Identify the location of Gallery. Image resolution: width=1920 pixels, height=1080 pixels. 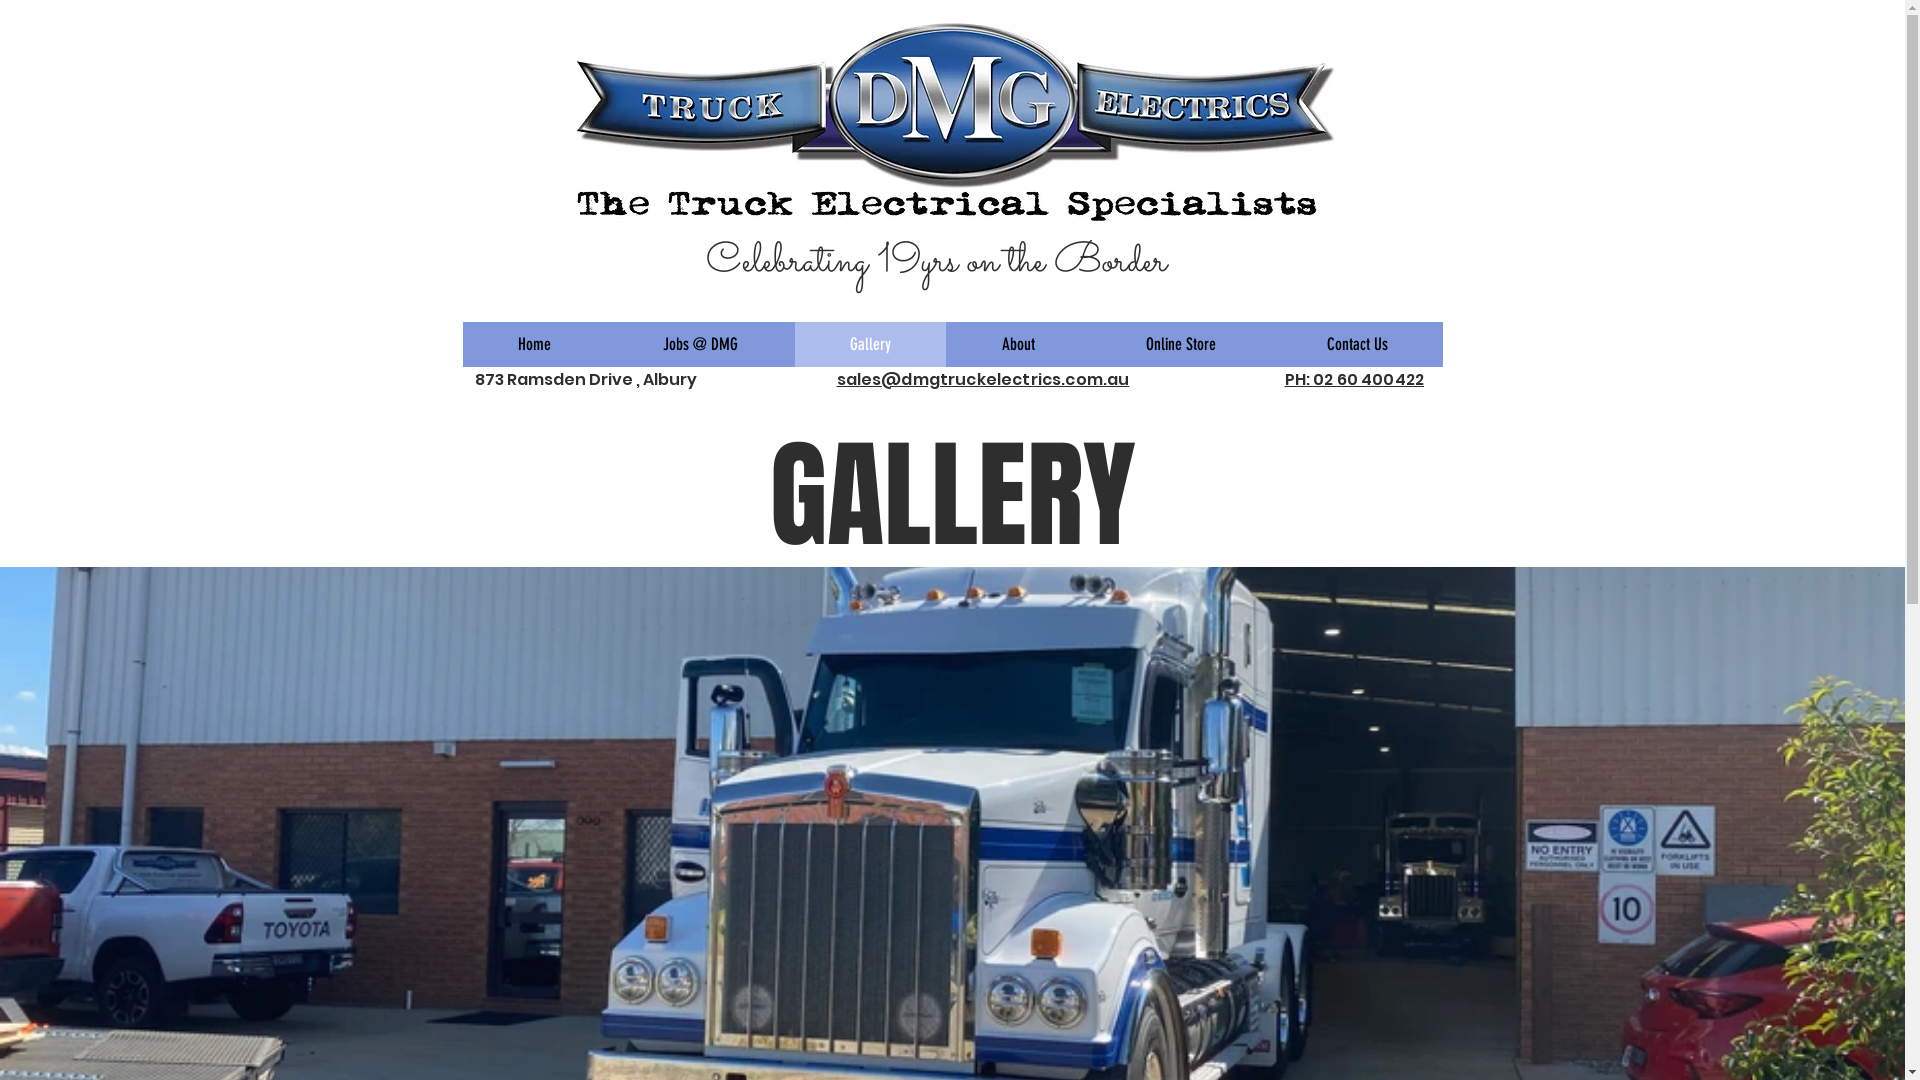
(870, 344).